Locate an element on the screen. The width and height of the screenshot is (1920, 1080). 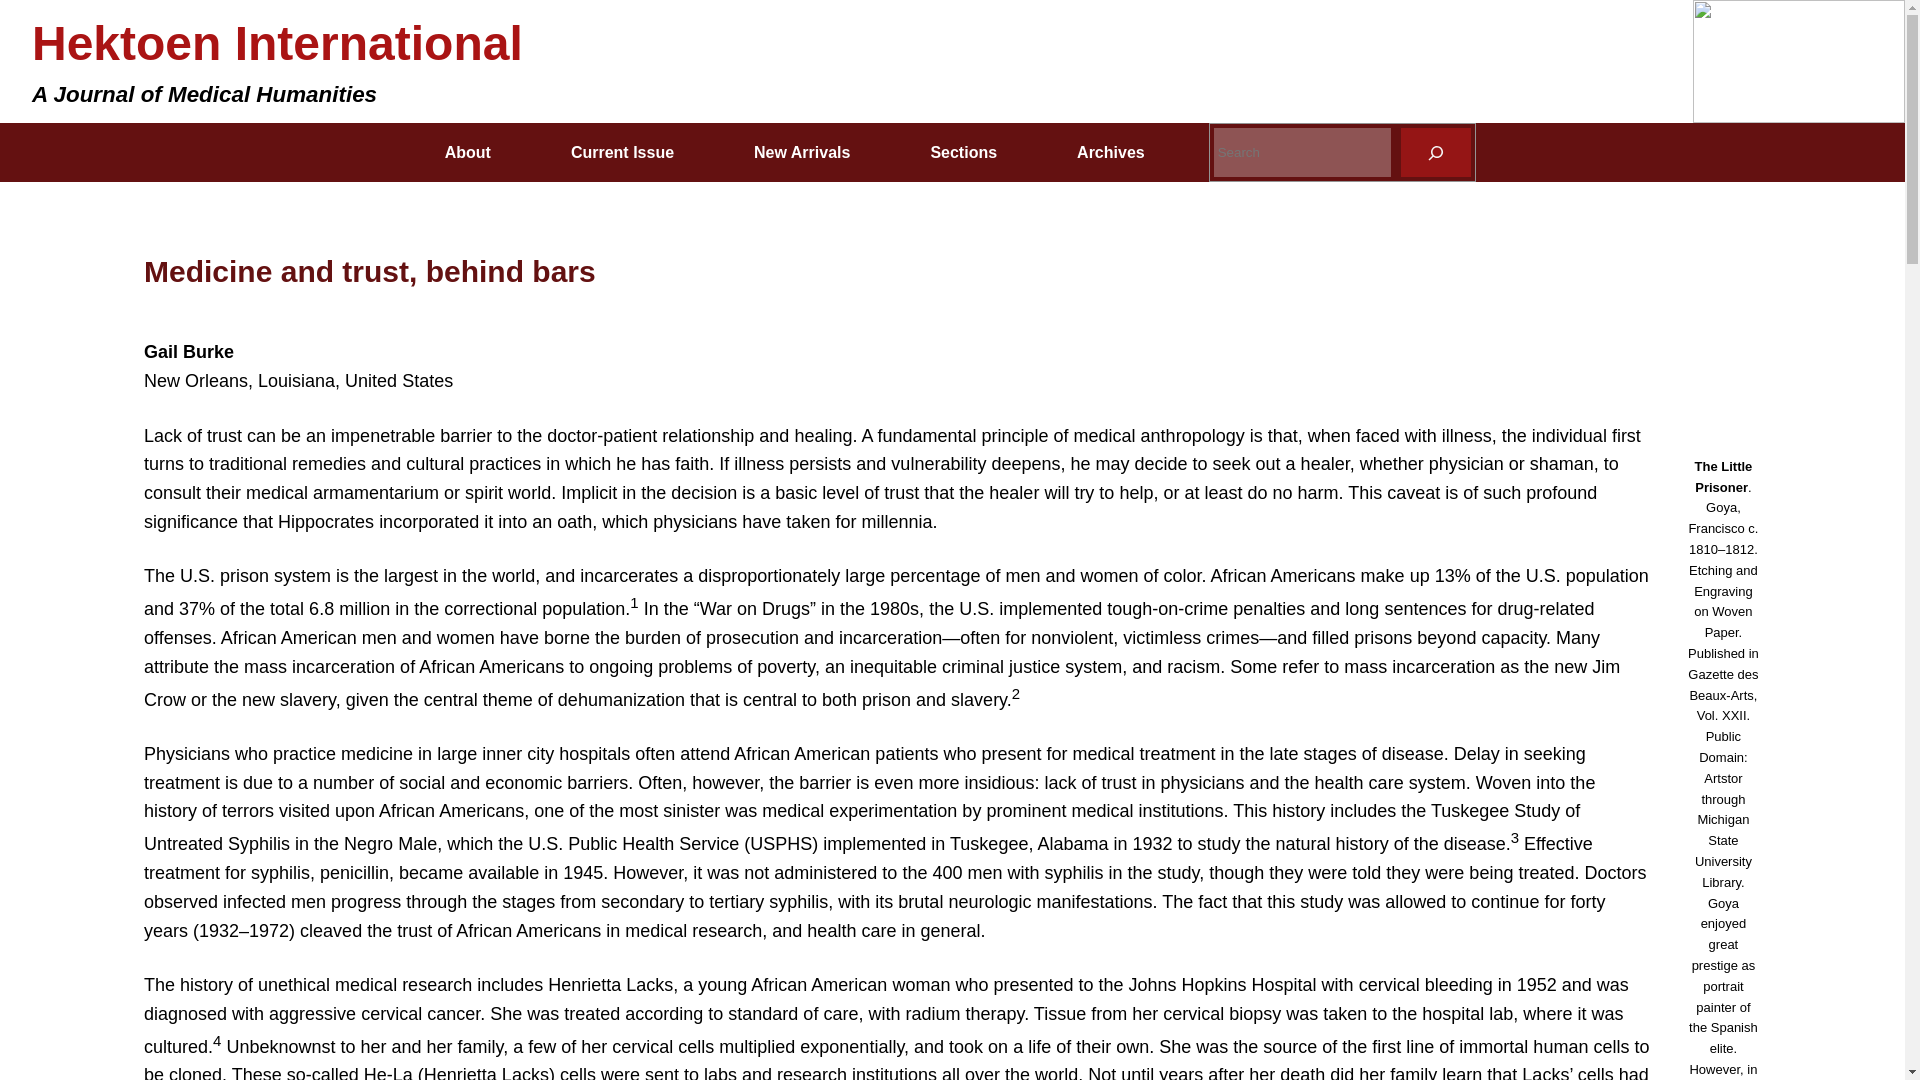
Current Issue is located at coordinates (622, 152).